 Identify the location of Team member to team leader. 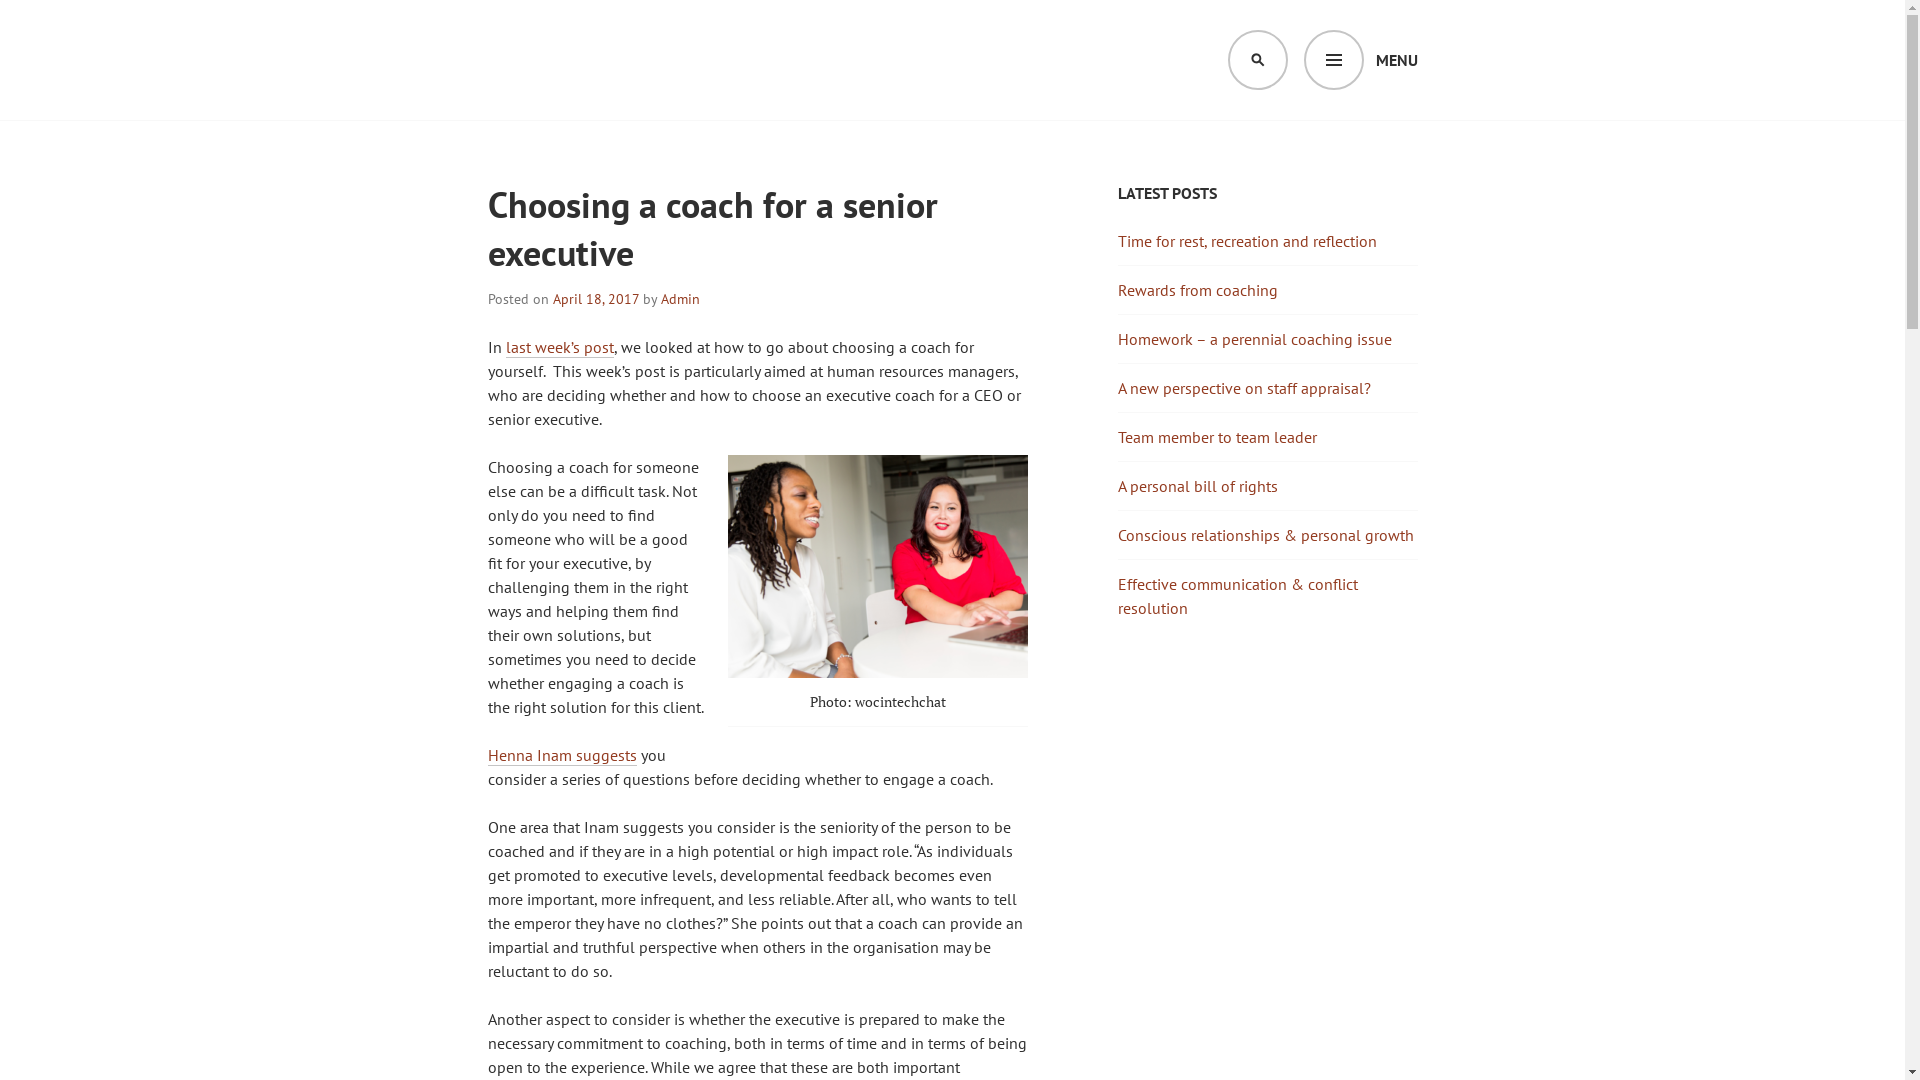
(1218, 436).